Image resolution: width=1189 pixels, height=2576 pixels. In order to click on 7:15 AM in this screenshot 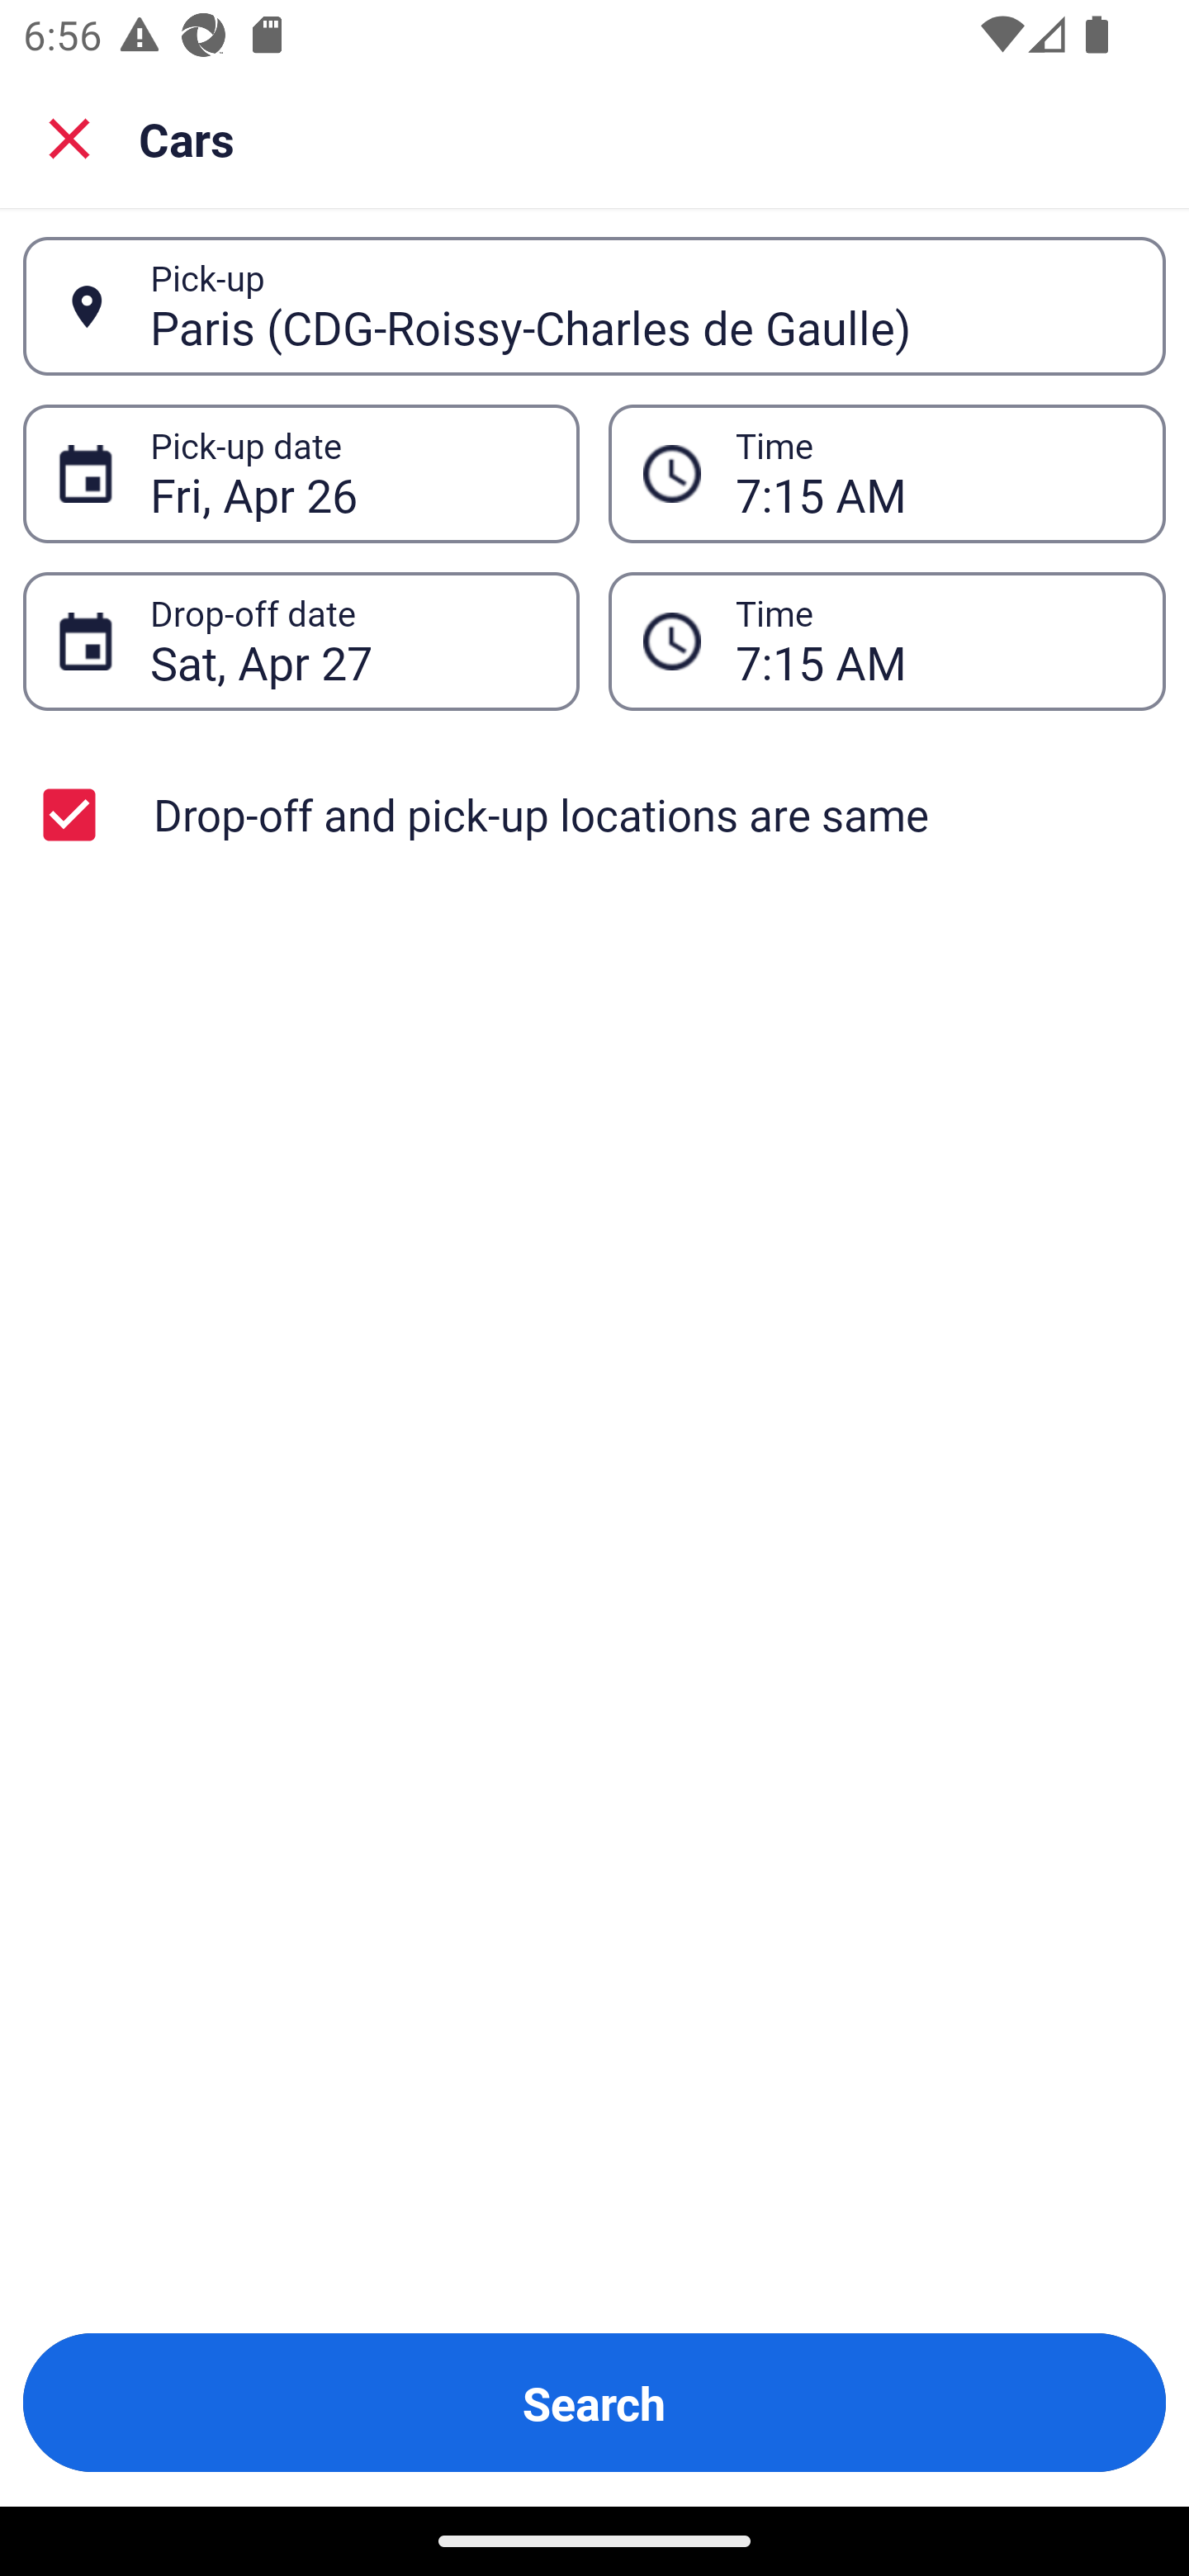, I will do `click(887, 474)`.